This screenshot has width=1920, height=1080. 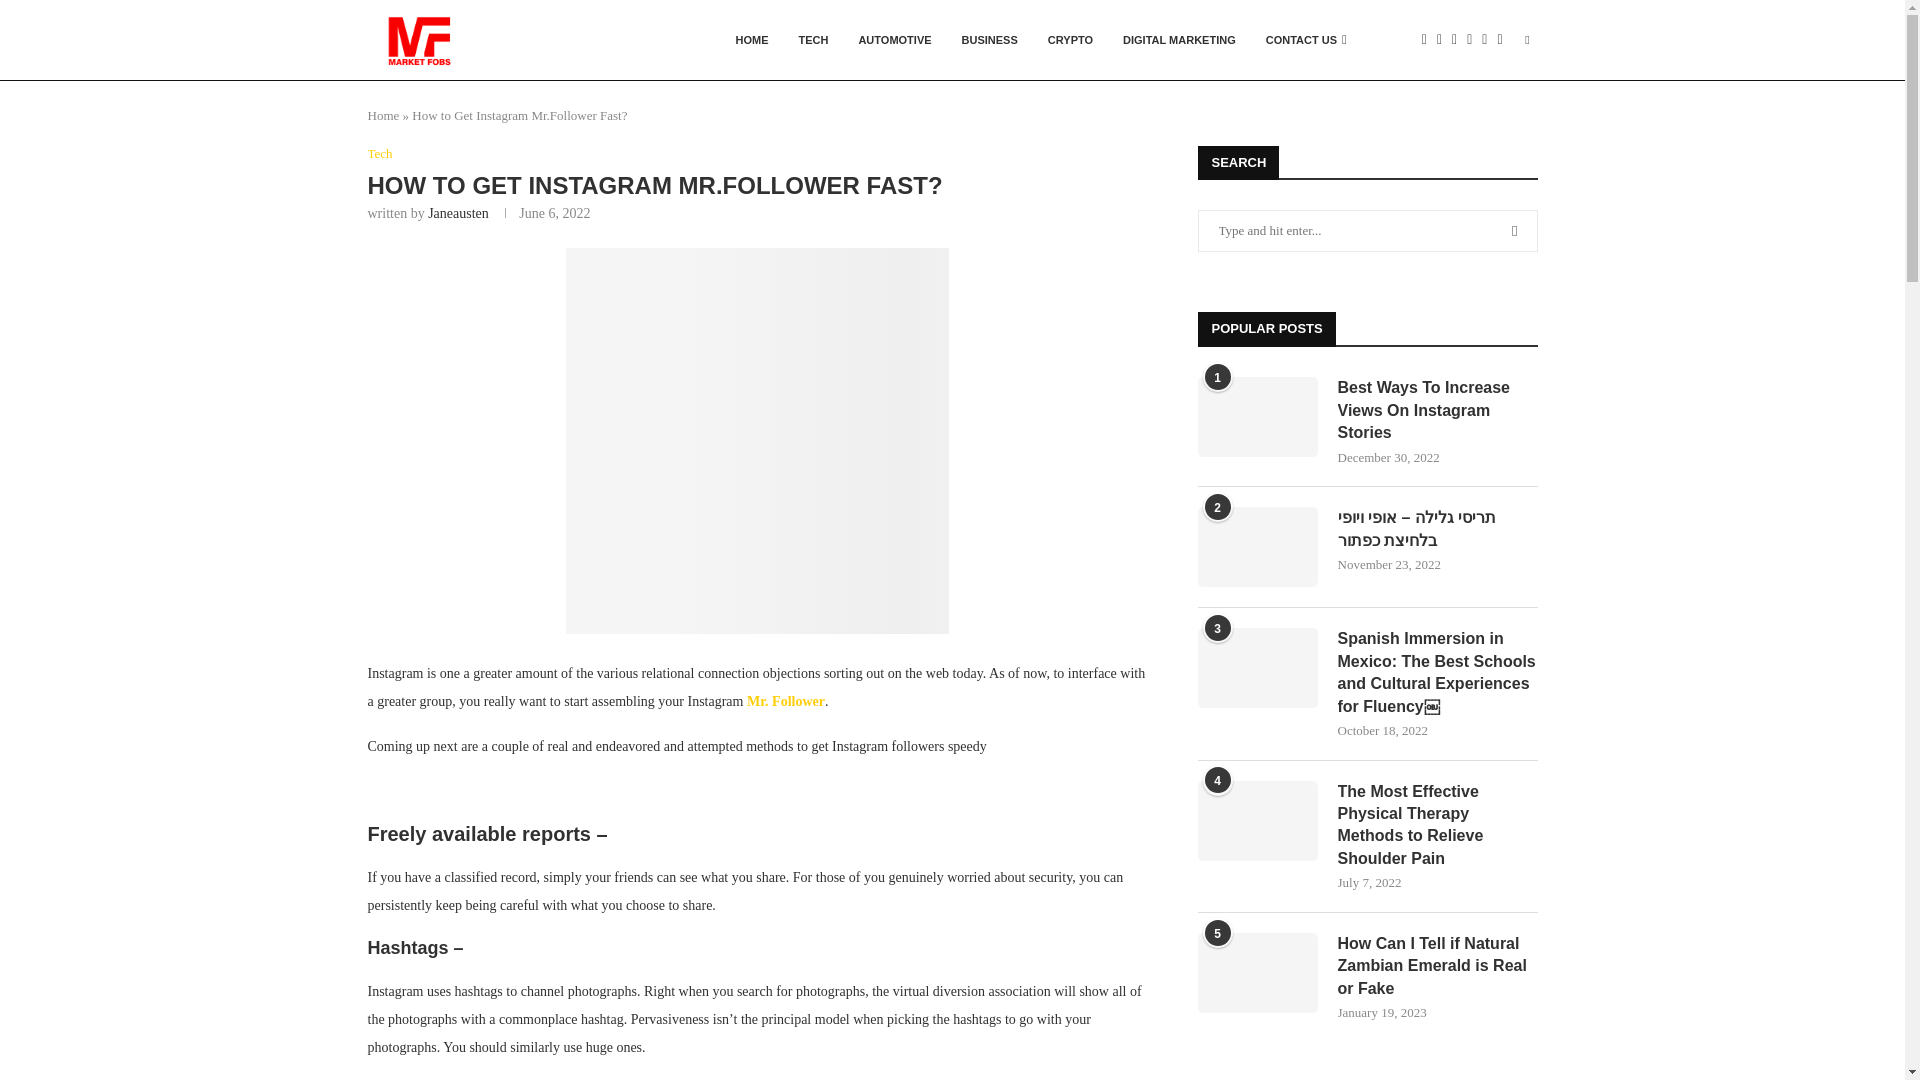 I want to click on Home, so click(x=384, y=116).